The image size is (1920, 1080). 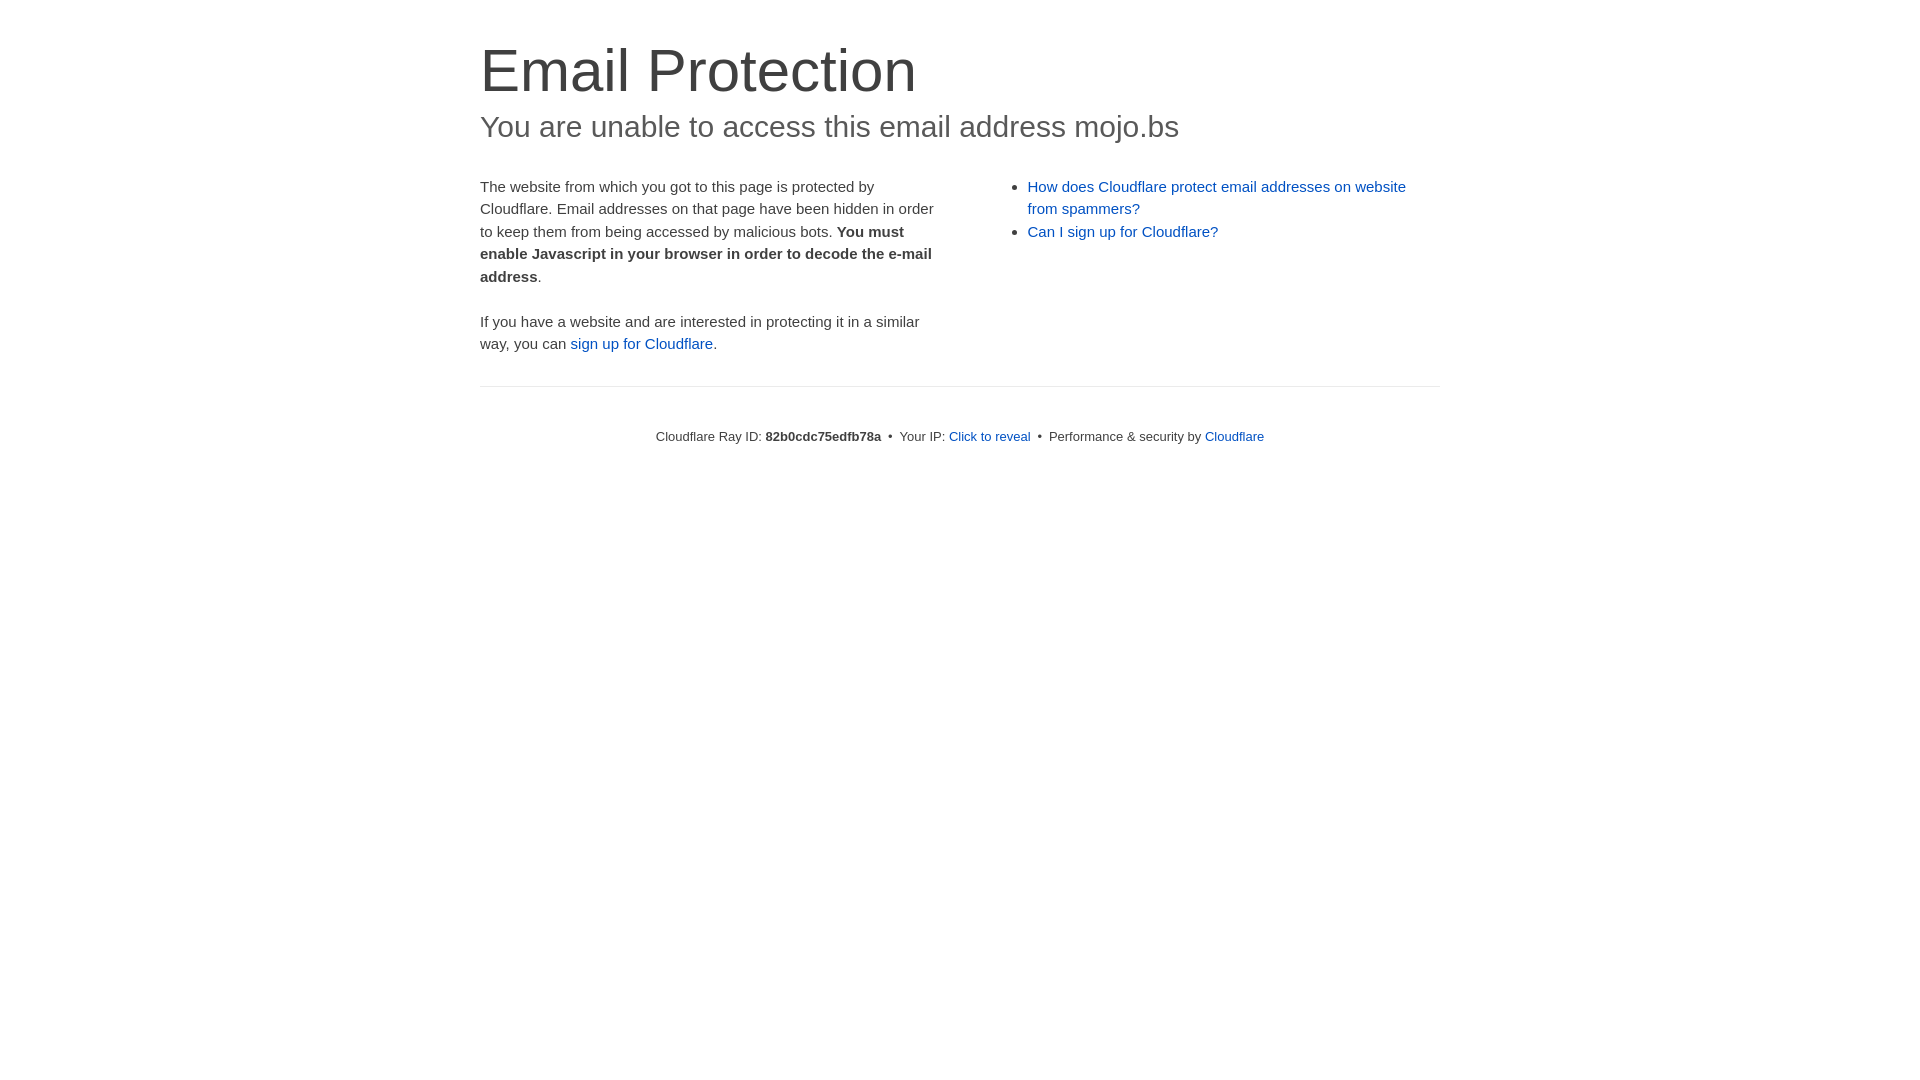 I want to click on Cloudflare, so click(x=1234, y=436).